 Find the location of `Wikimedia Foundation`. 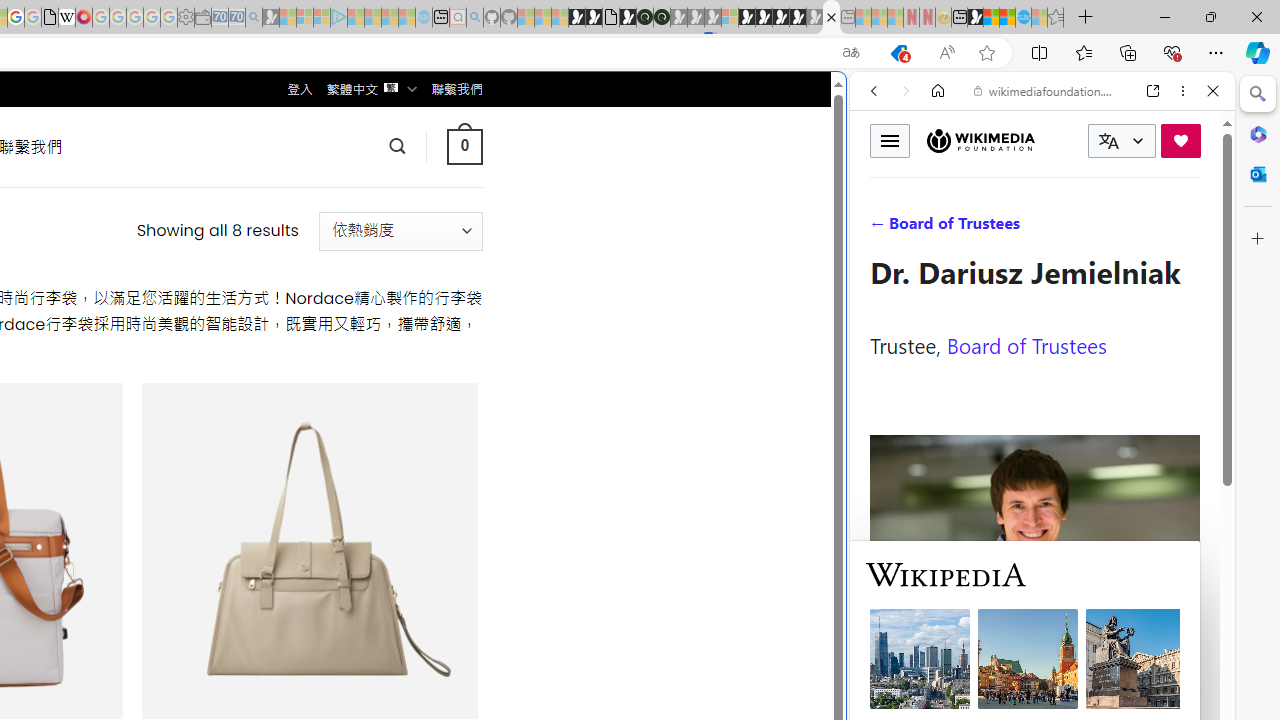

Wikimedia Foundation is located at coordinates (980, 141).